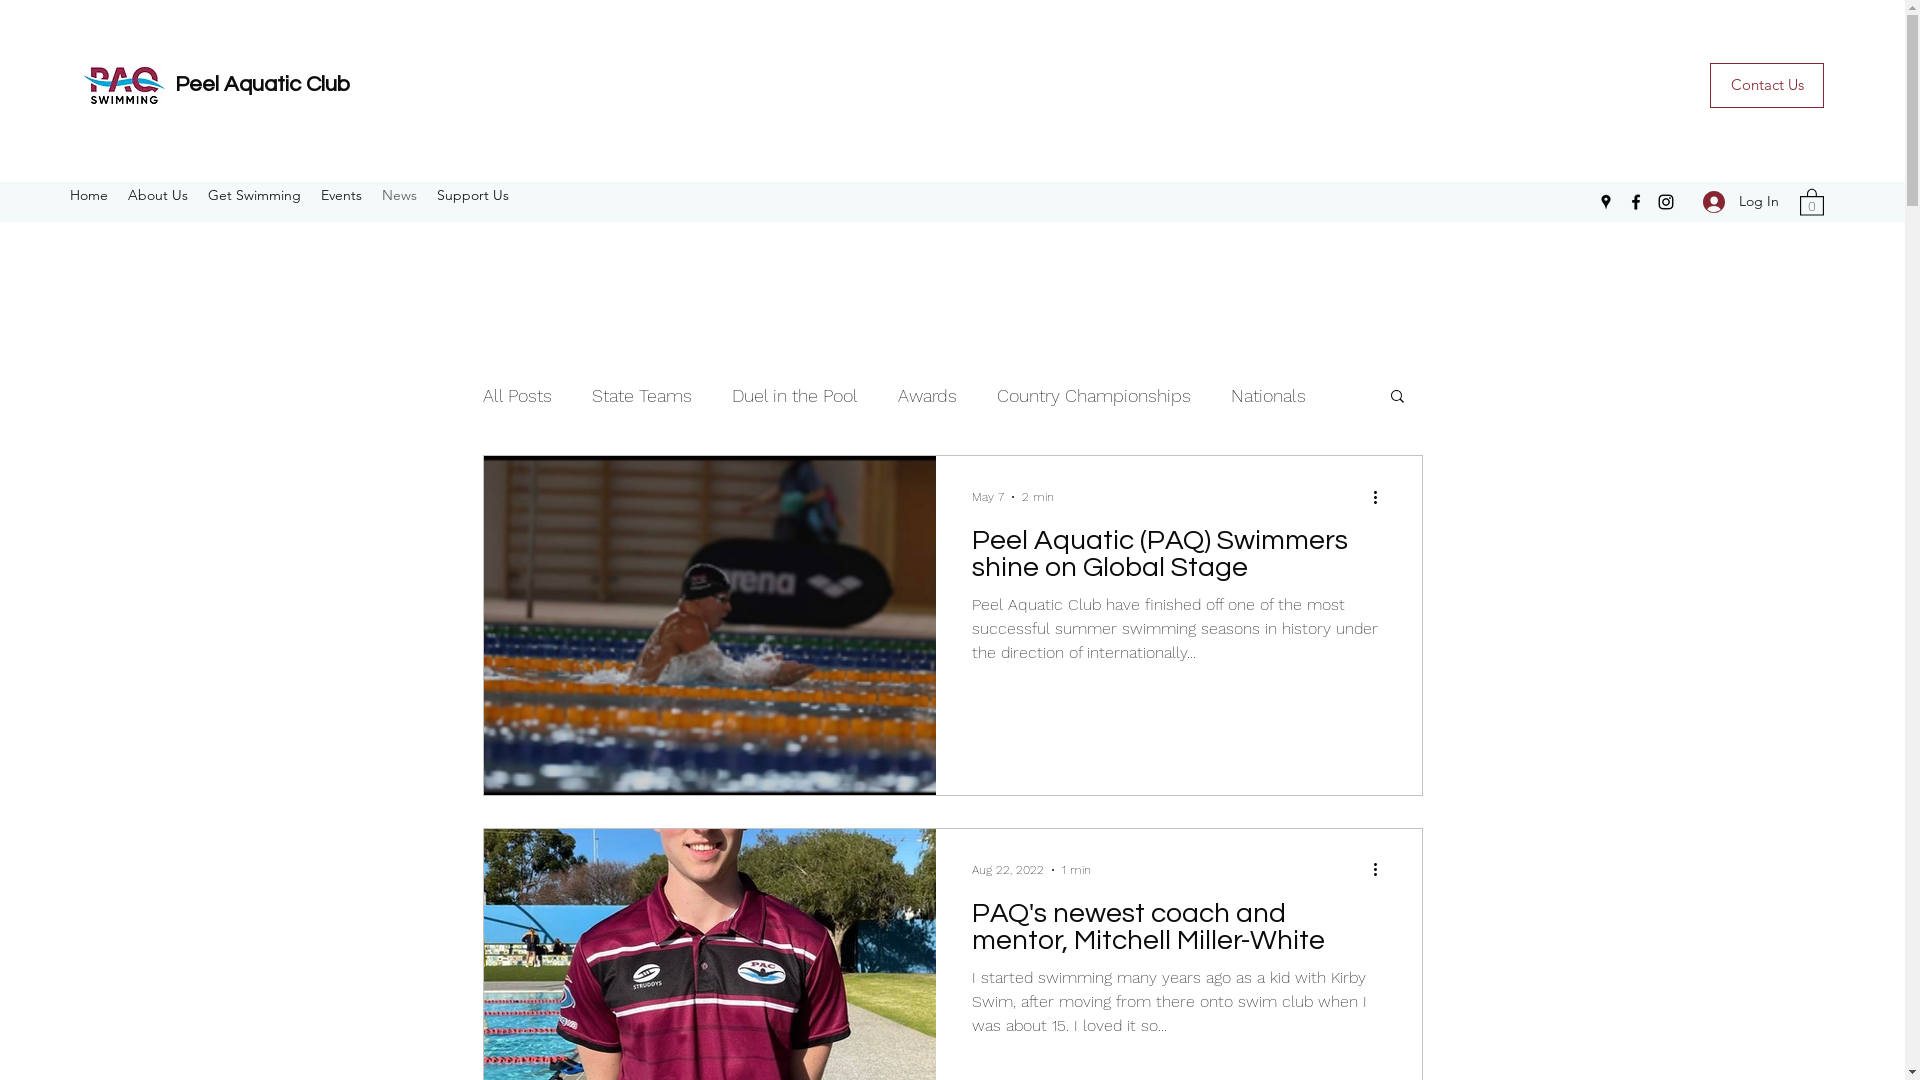 The image size is (1920, 1080). I want to click on Peel Aquatic (PAQ) Swimmers shine on Global Stage, so click(1179, 560).